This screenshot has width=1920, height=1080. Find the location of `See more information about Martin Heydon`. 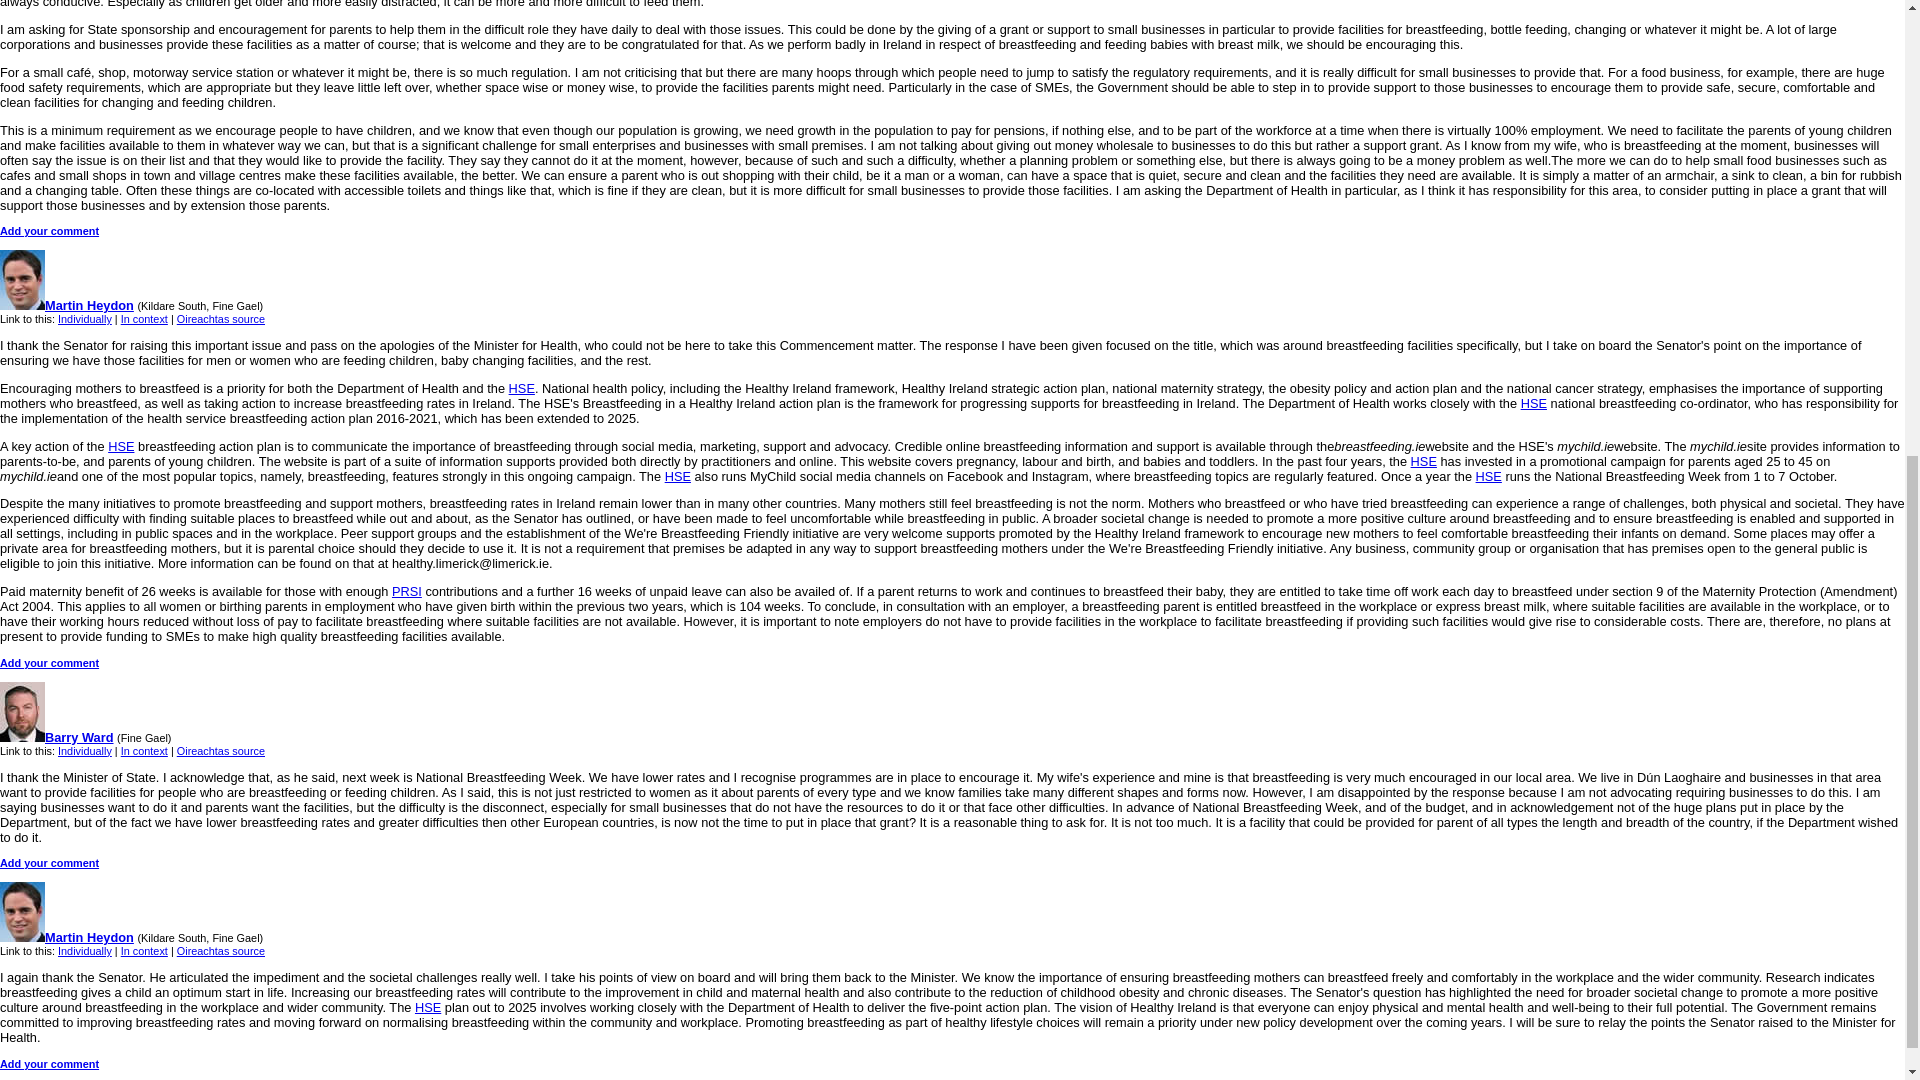

See more information about Martin Heydon is located at coordinates (67, 306).